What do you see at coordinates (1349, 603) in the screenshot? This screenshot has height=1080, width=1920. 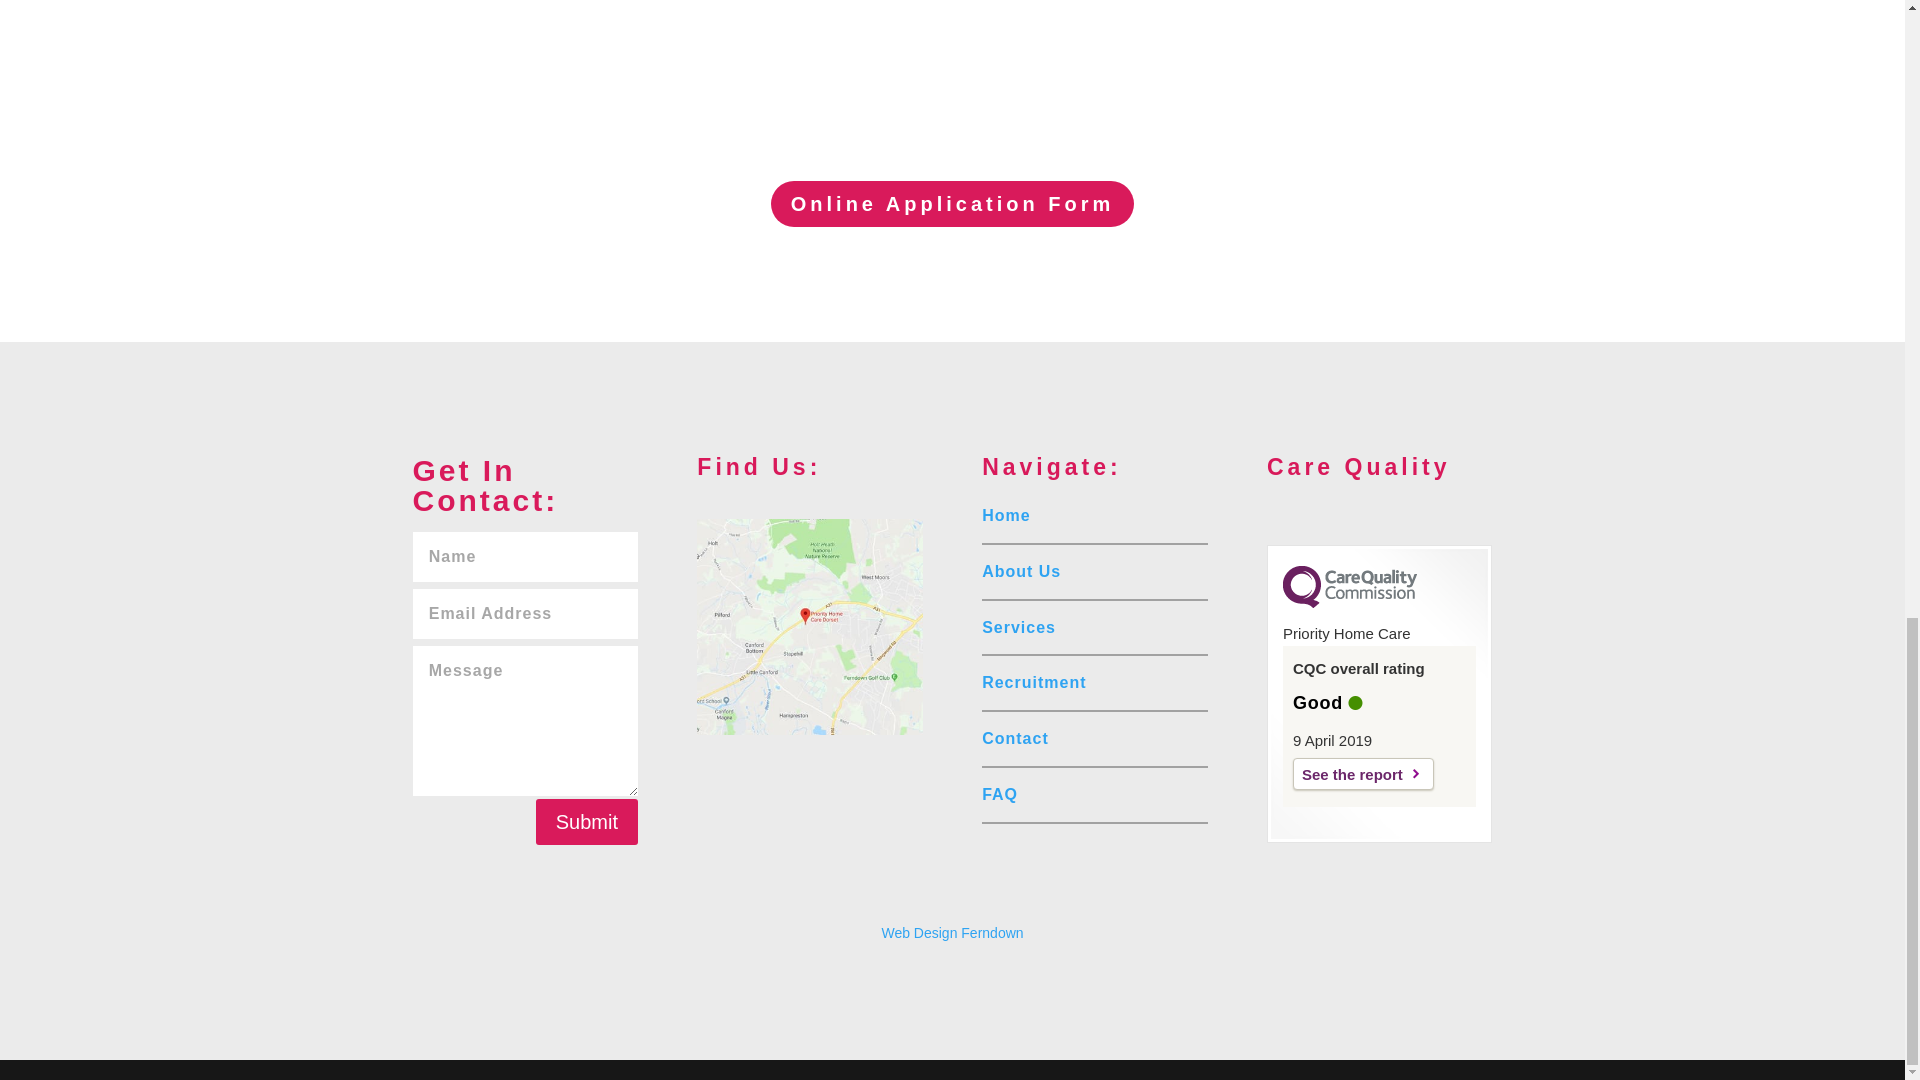 I see `CQC Logo` at bounding box center [1349, 603].